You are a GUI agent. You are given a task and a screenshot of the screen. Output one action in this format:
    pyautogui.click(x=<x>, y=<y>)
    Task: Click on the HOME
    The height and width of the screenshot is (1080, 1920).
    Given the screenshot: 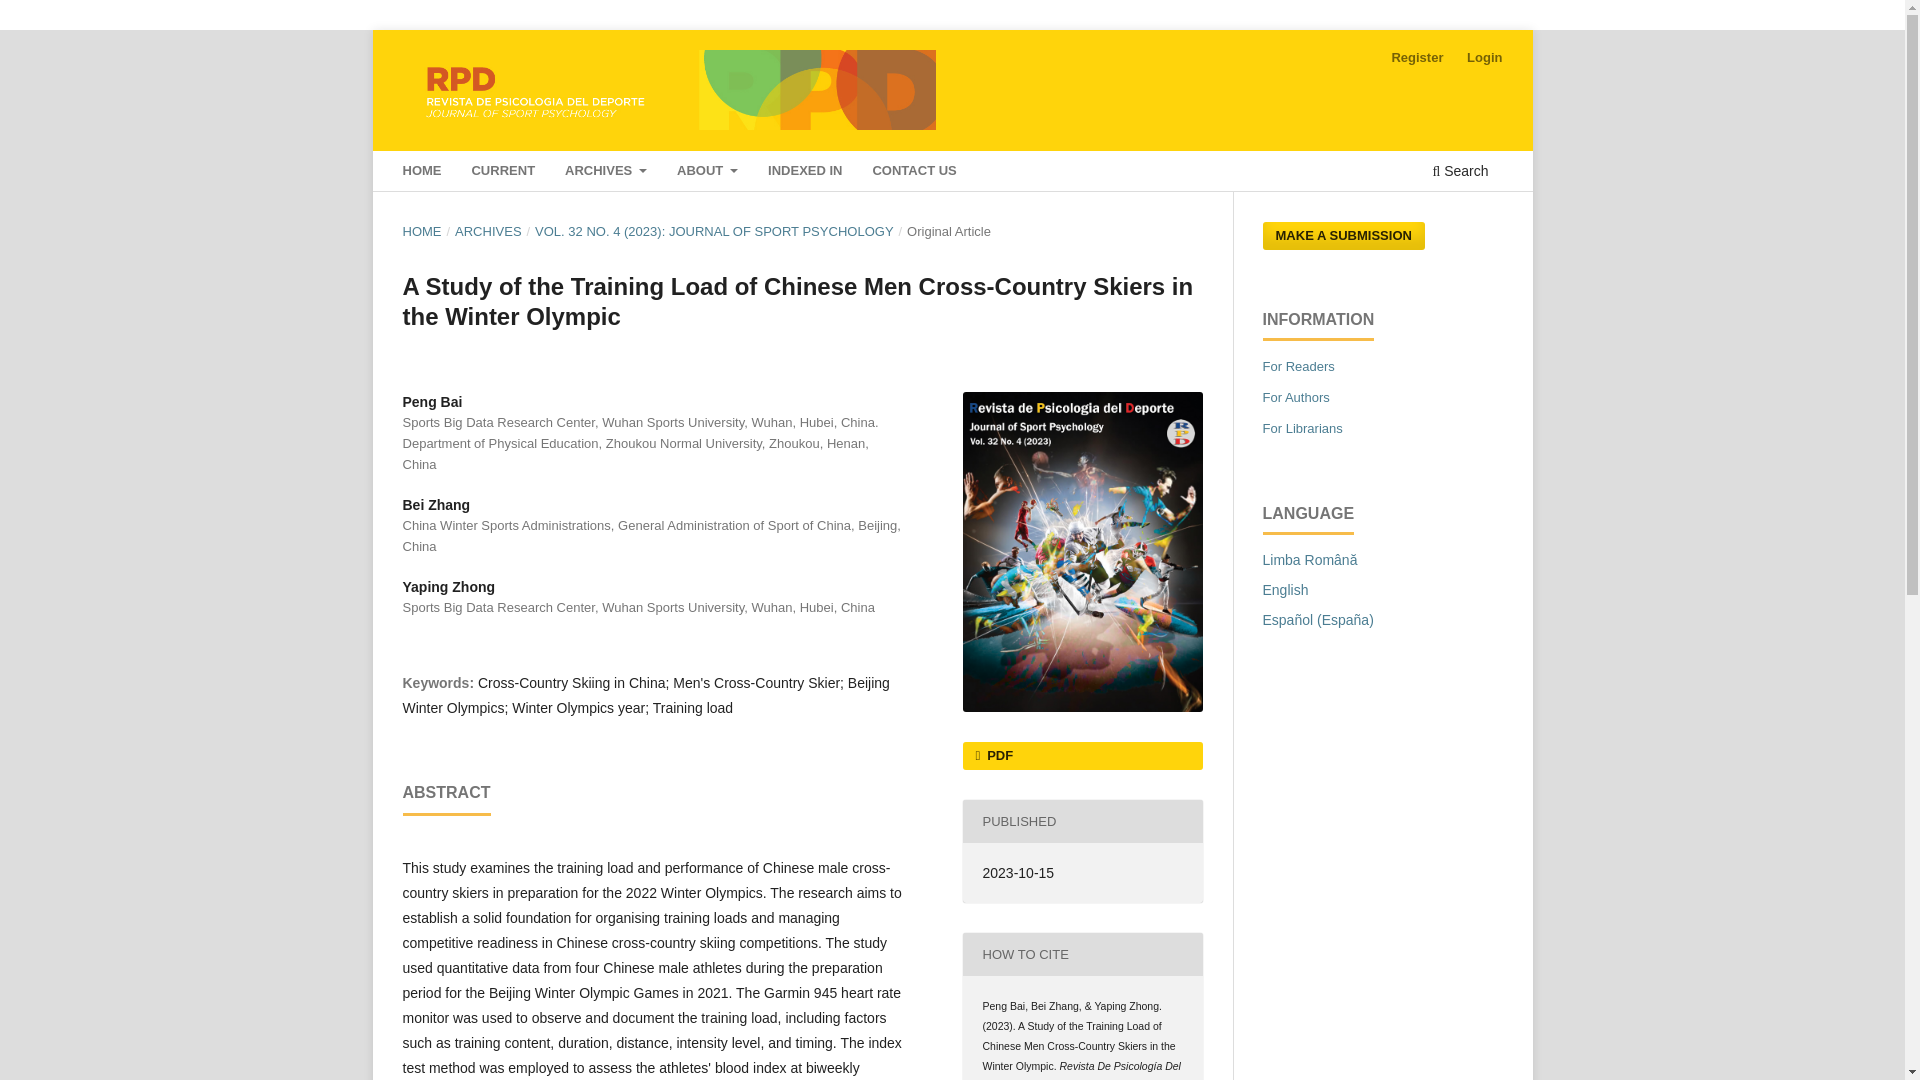 What is the action you would take?
    pyautogui.click(x=421, y=173)
    